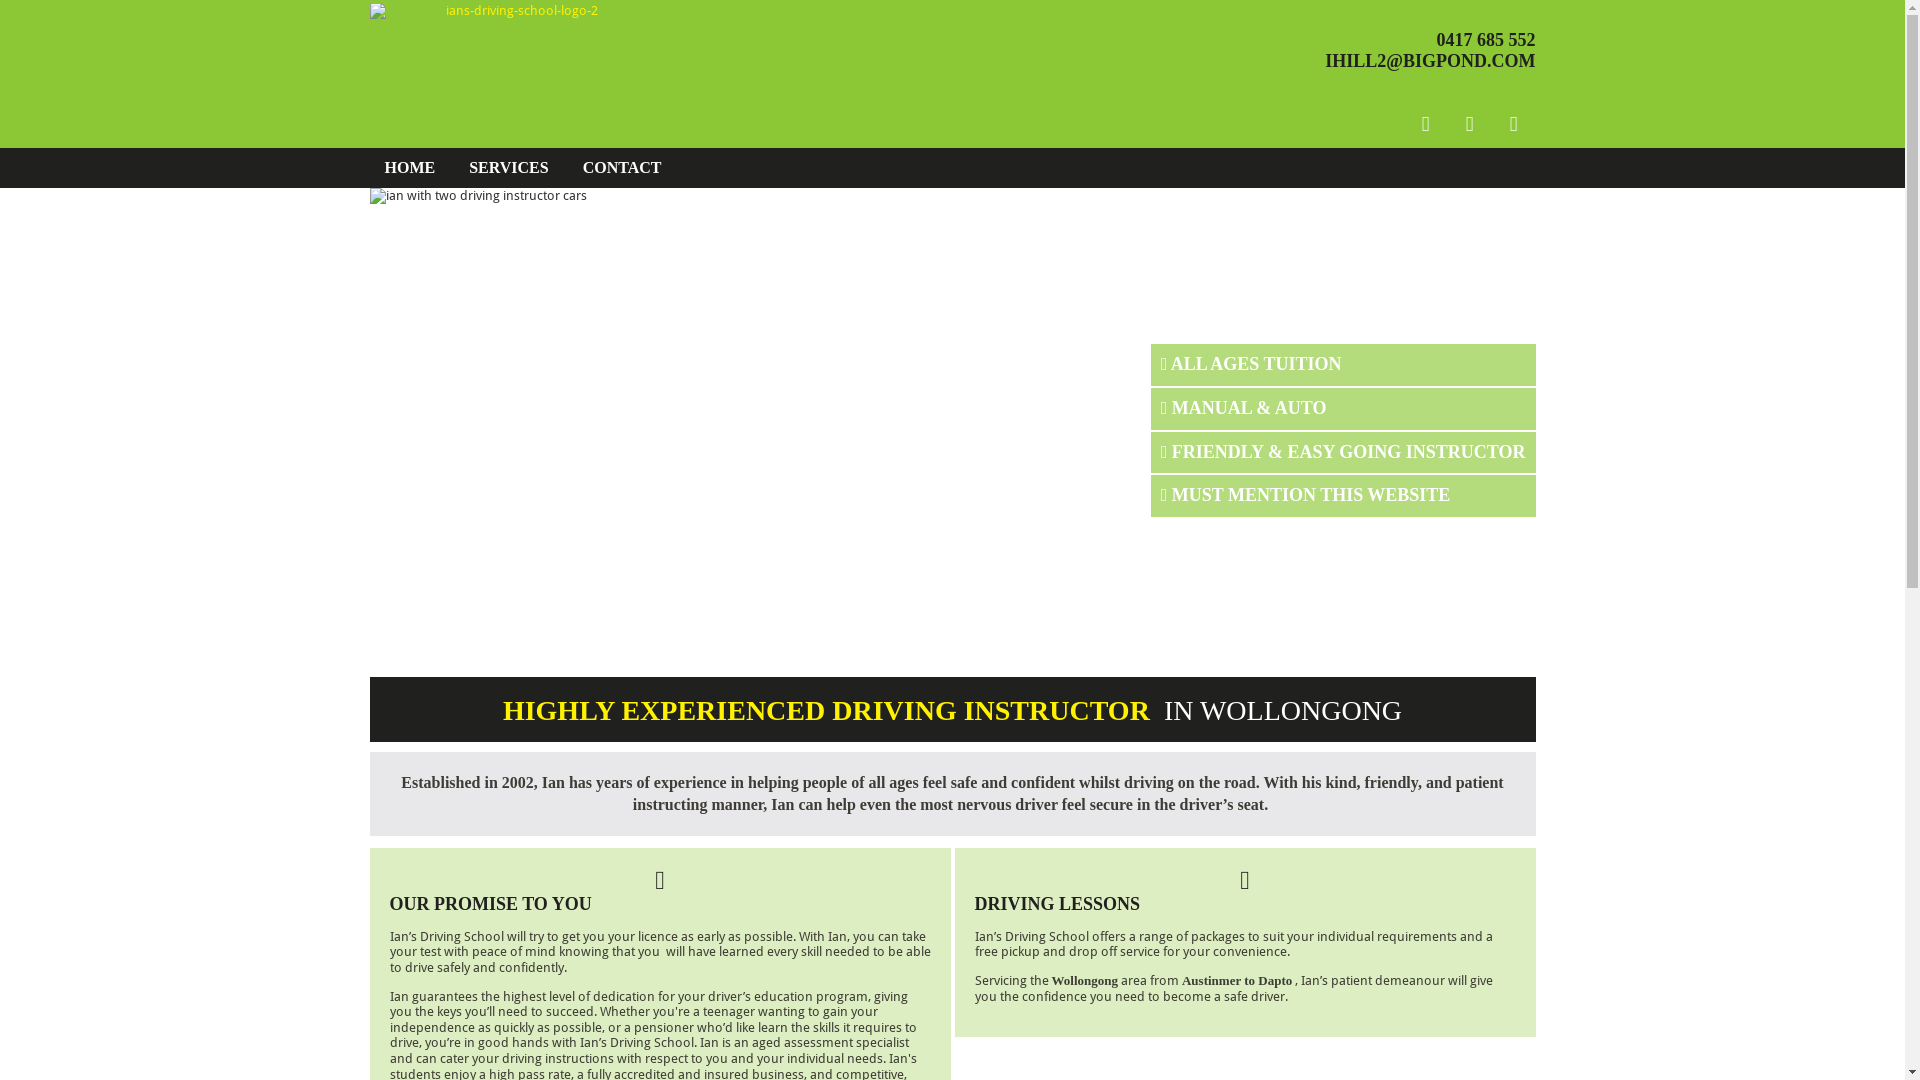 This screenshot has width=1920, height=1080. What do you see at coordinates (410, 168) in the screenshot?
I see `HOME` at bounding box center [410, 168].